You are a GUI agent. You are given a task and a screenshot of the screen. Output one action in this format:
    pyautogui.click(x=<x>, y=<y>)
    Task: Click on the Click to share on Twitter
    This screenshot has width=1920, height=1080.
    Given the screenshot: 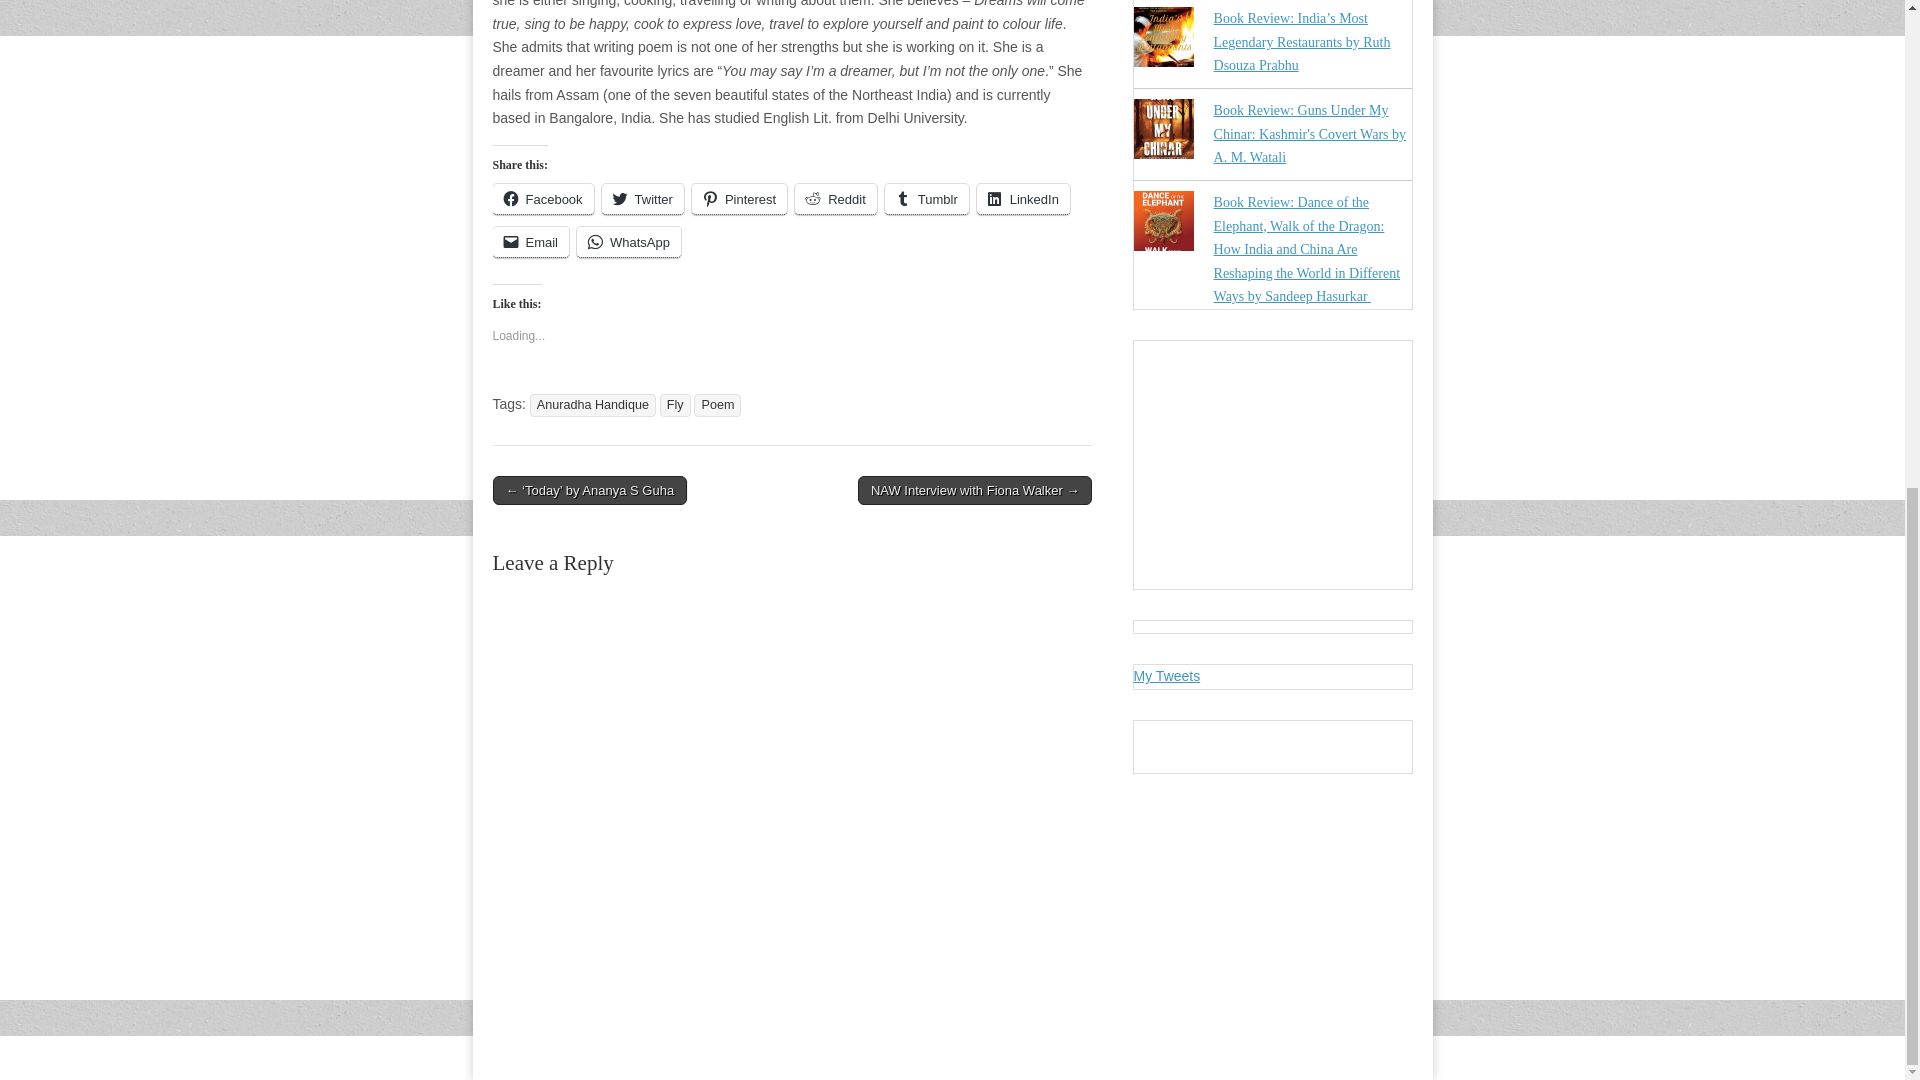 What is the action you would take?
    pyautogui.click(x=642, y=198)
    